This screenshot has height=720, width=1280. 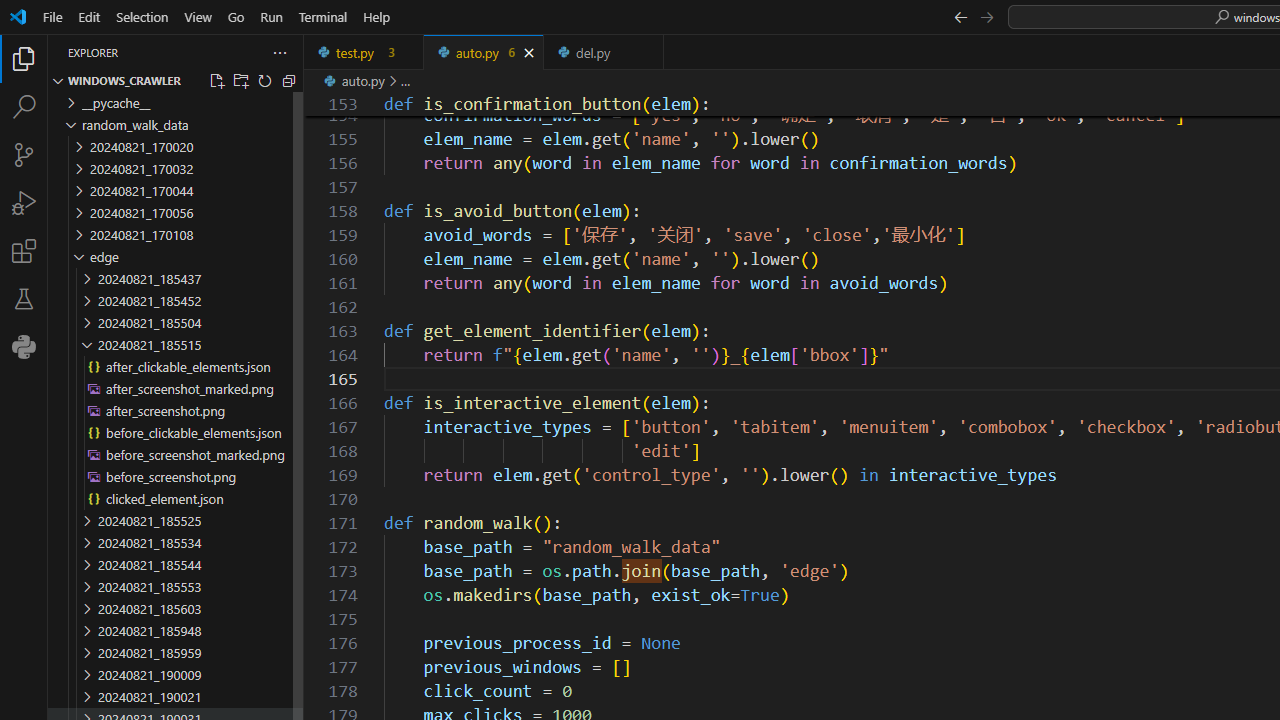 What do you see at coordinates (271, 16) in the screenshot?
I see `Run` at bounding box center [271, 16].